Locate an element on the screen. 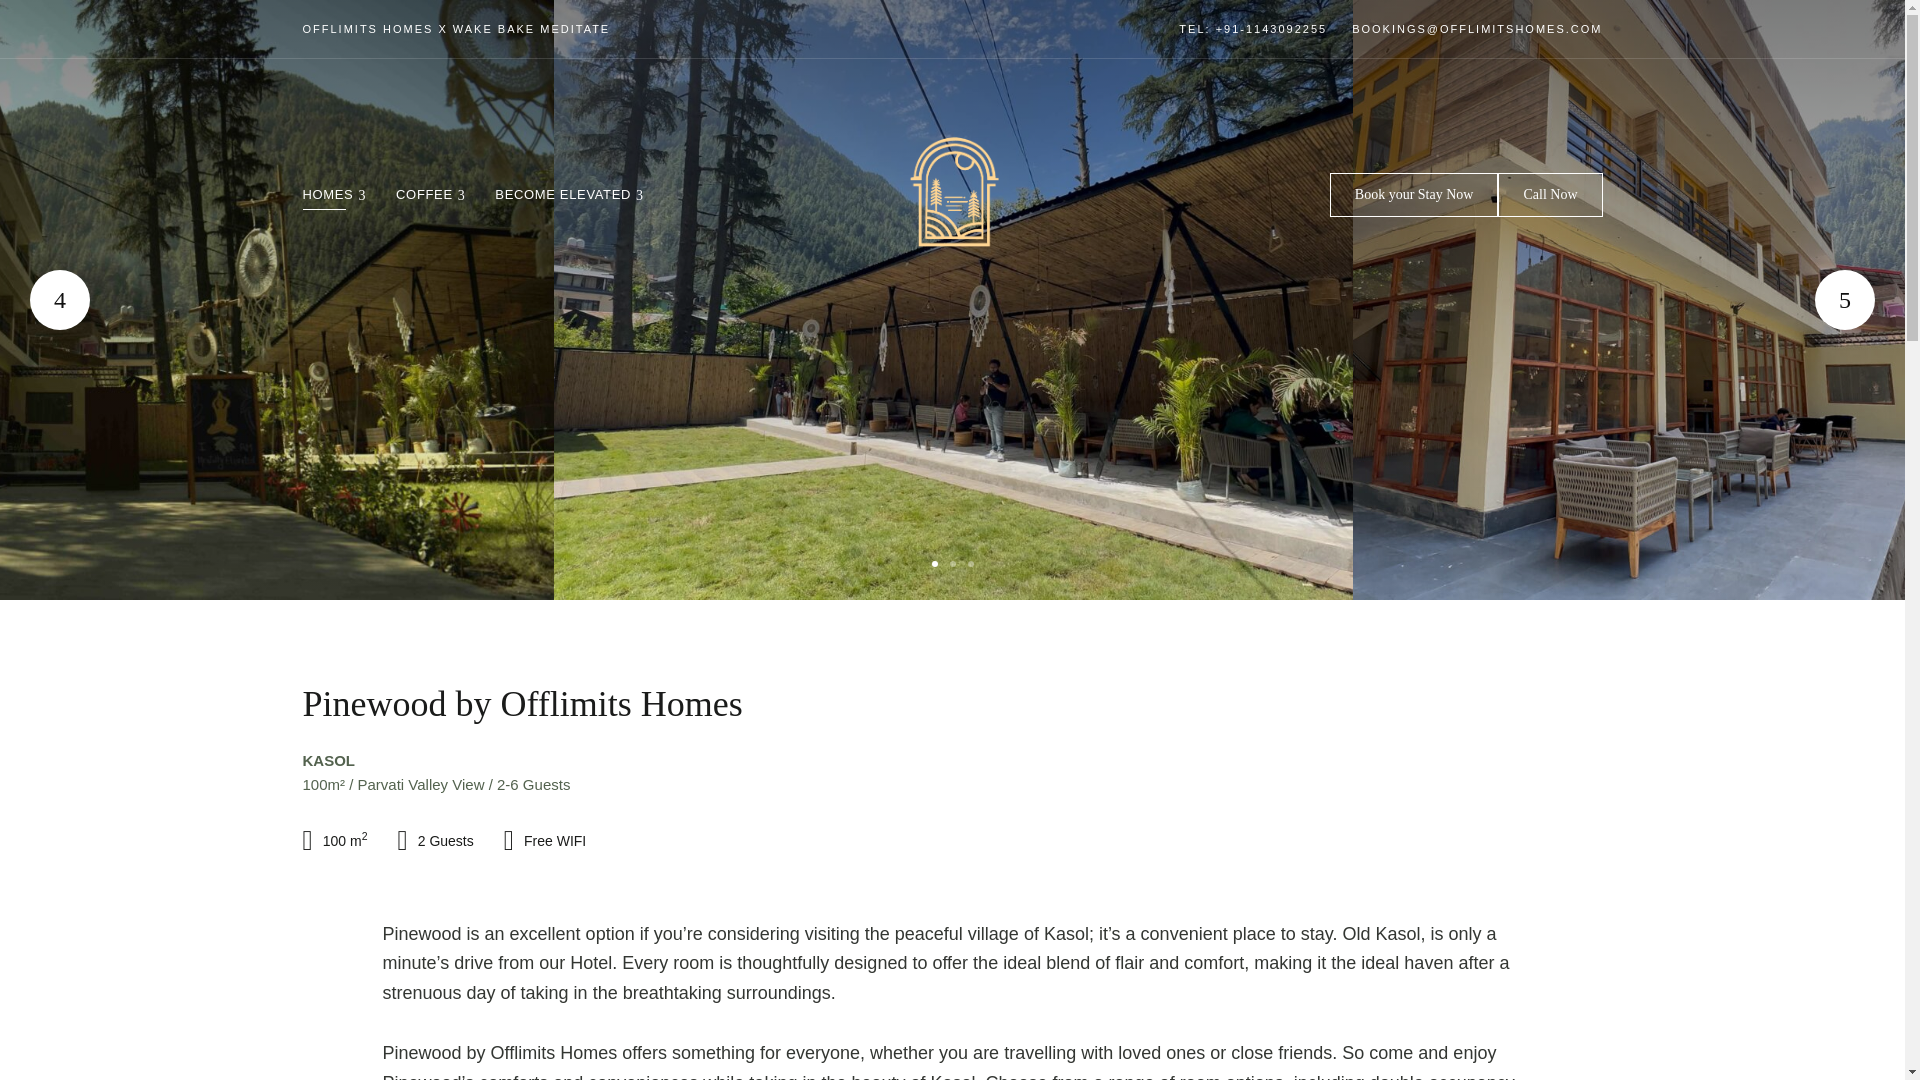 The width and height of the screenshot is (1920, 1080). Previous is located at coordinates (60, 300).